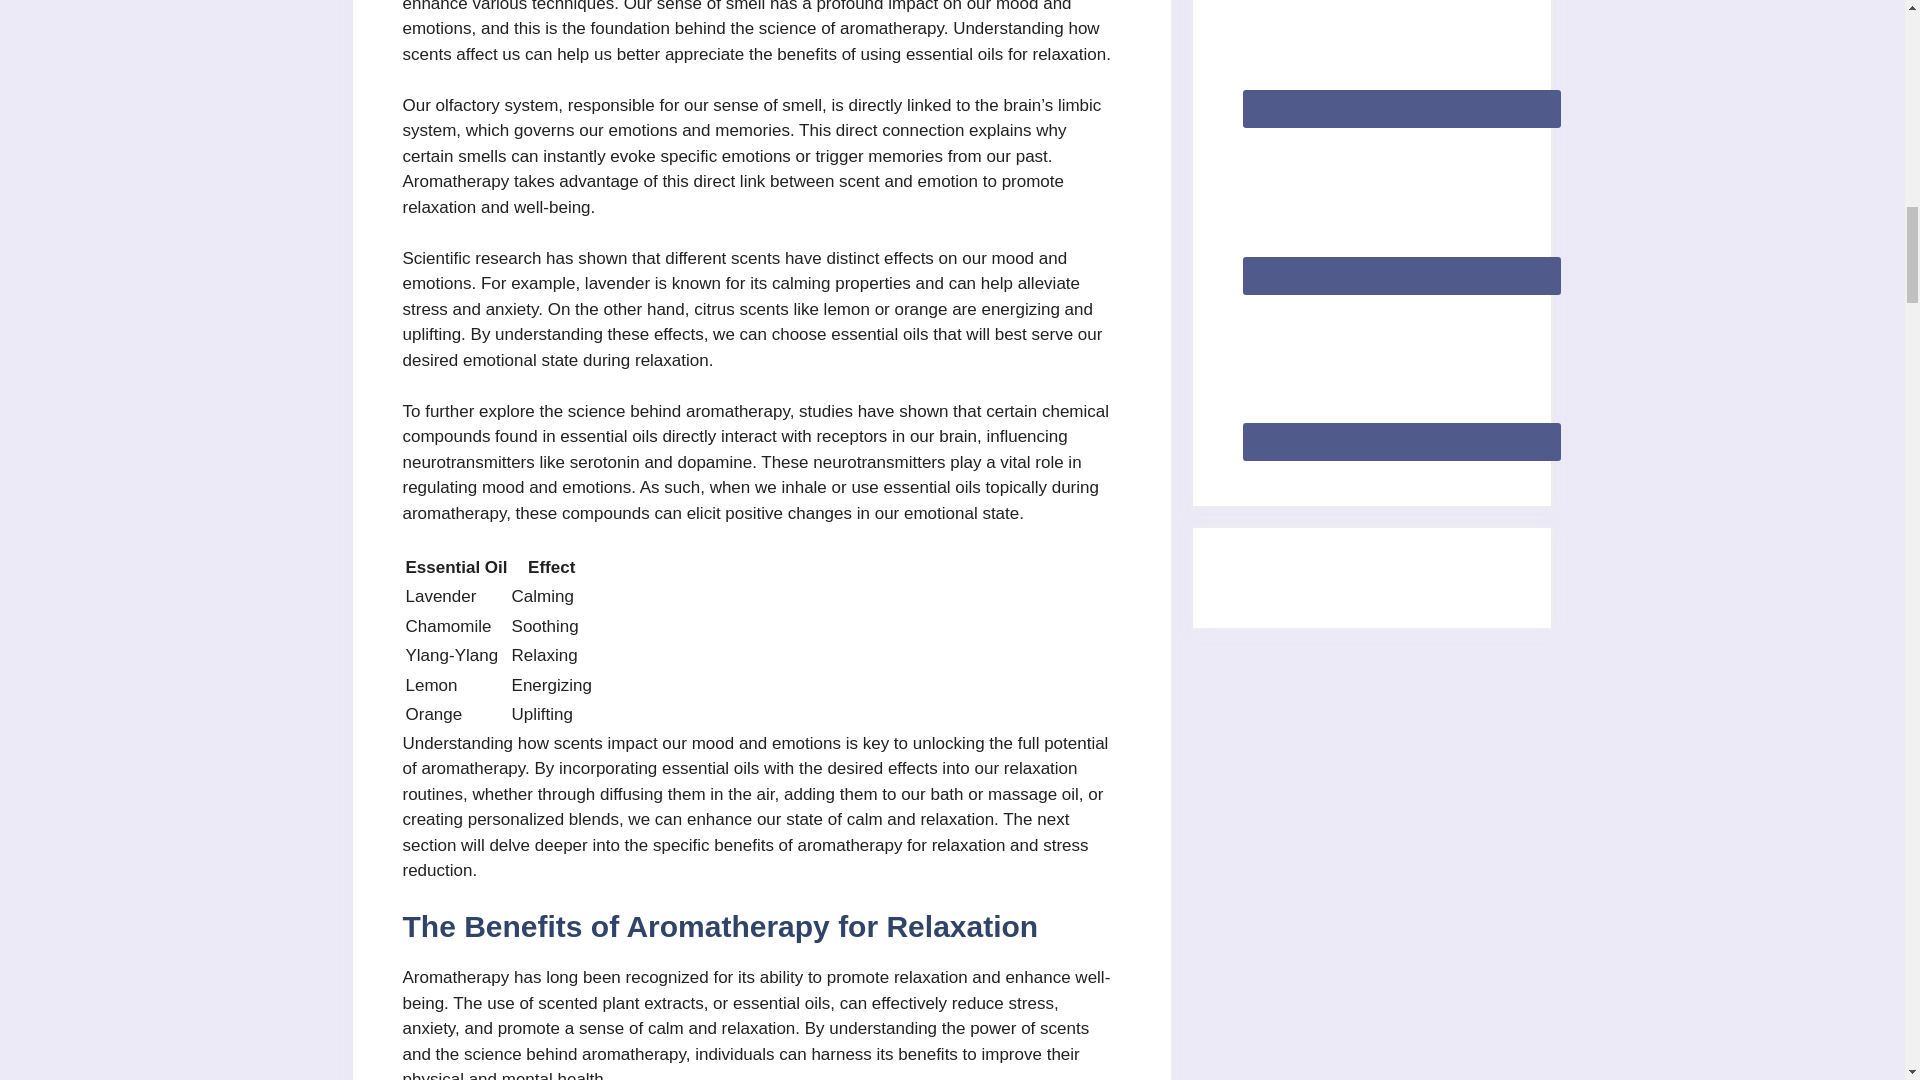 The height and width of the screenshot is (1080, 1920). I want to click on RSS, so click(1401, 373).